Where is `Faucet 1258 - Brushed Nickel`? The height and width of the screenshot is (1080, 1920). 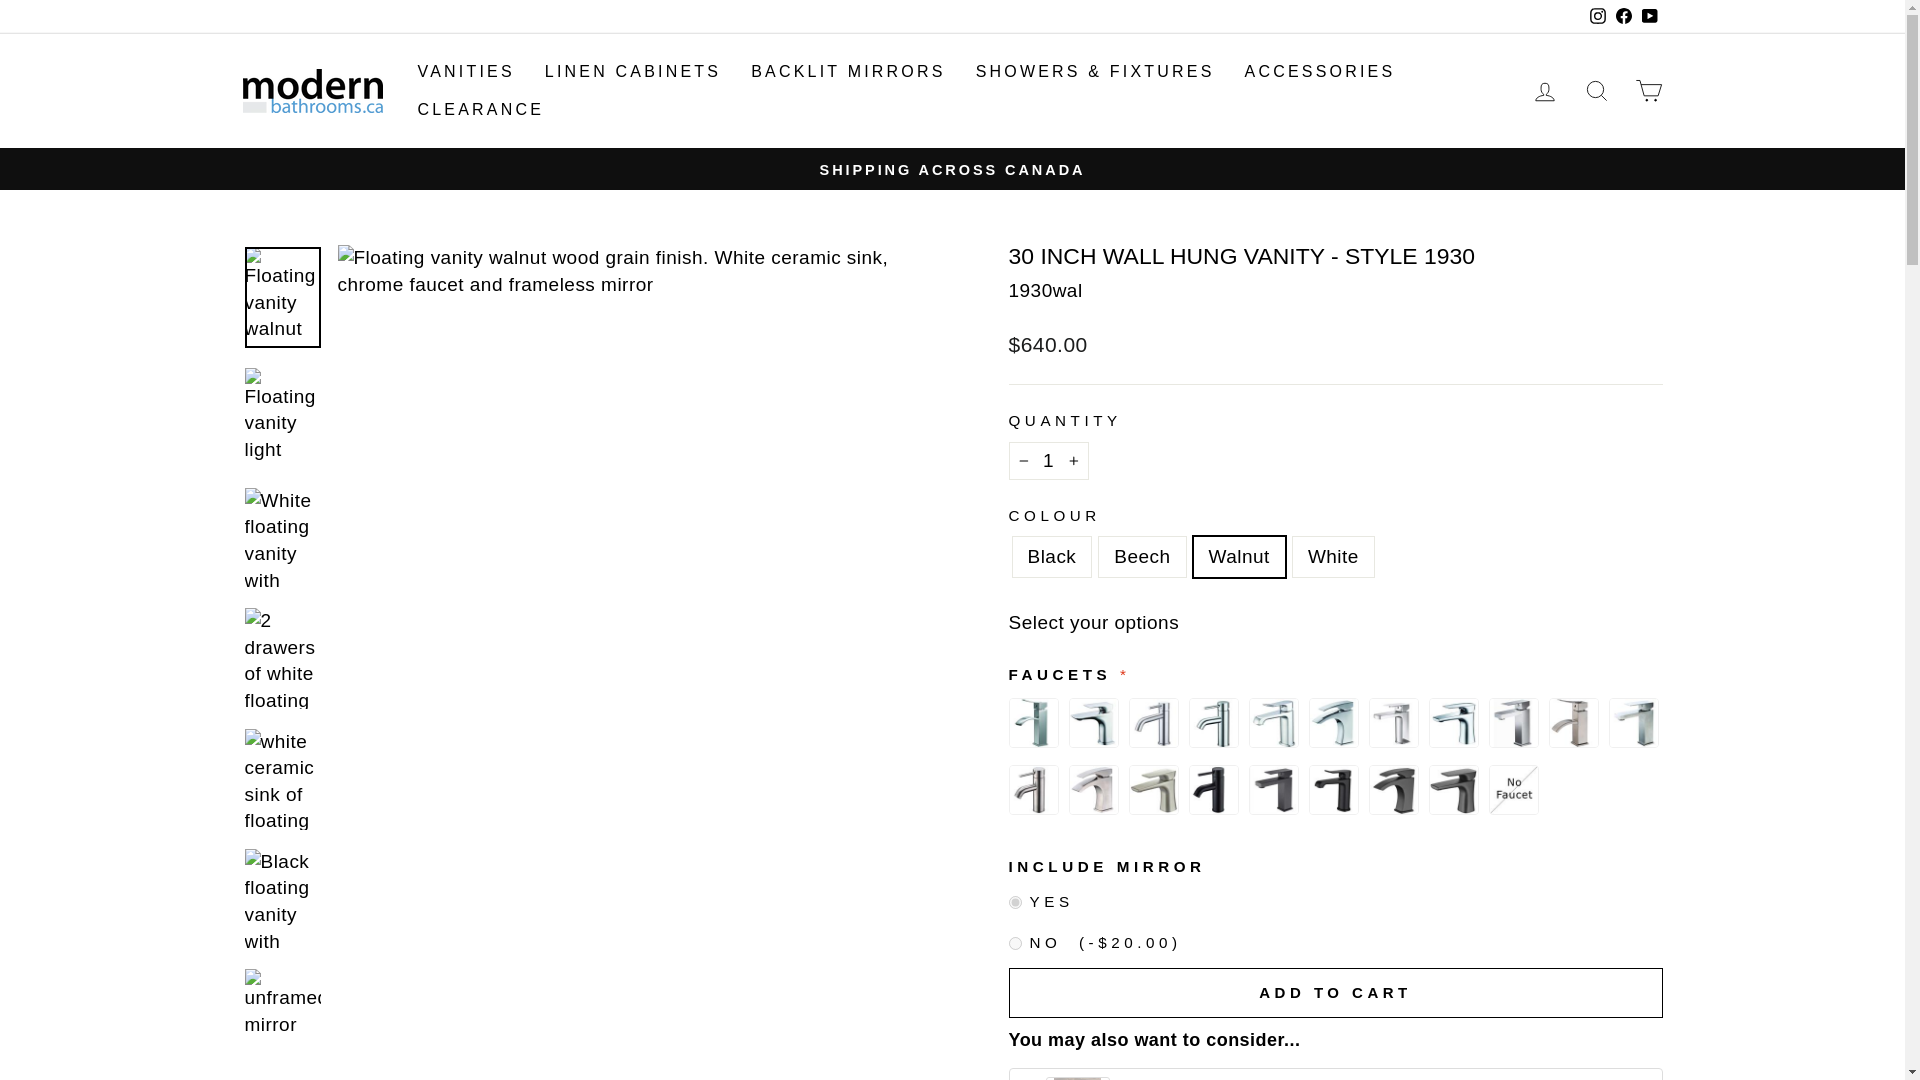
Faucet 1258 - Brushed Nickel is located at coordinates (1573, 722).